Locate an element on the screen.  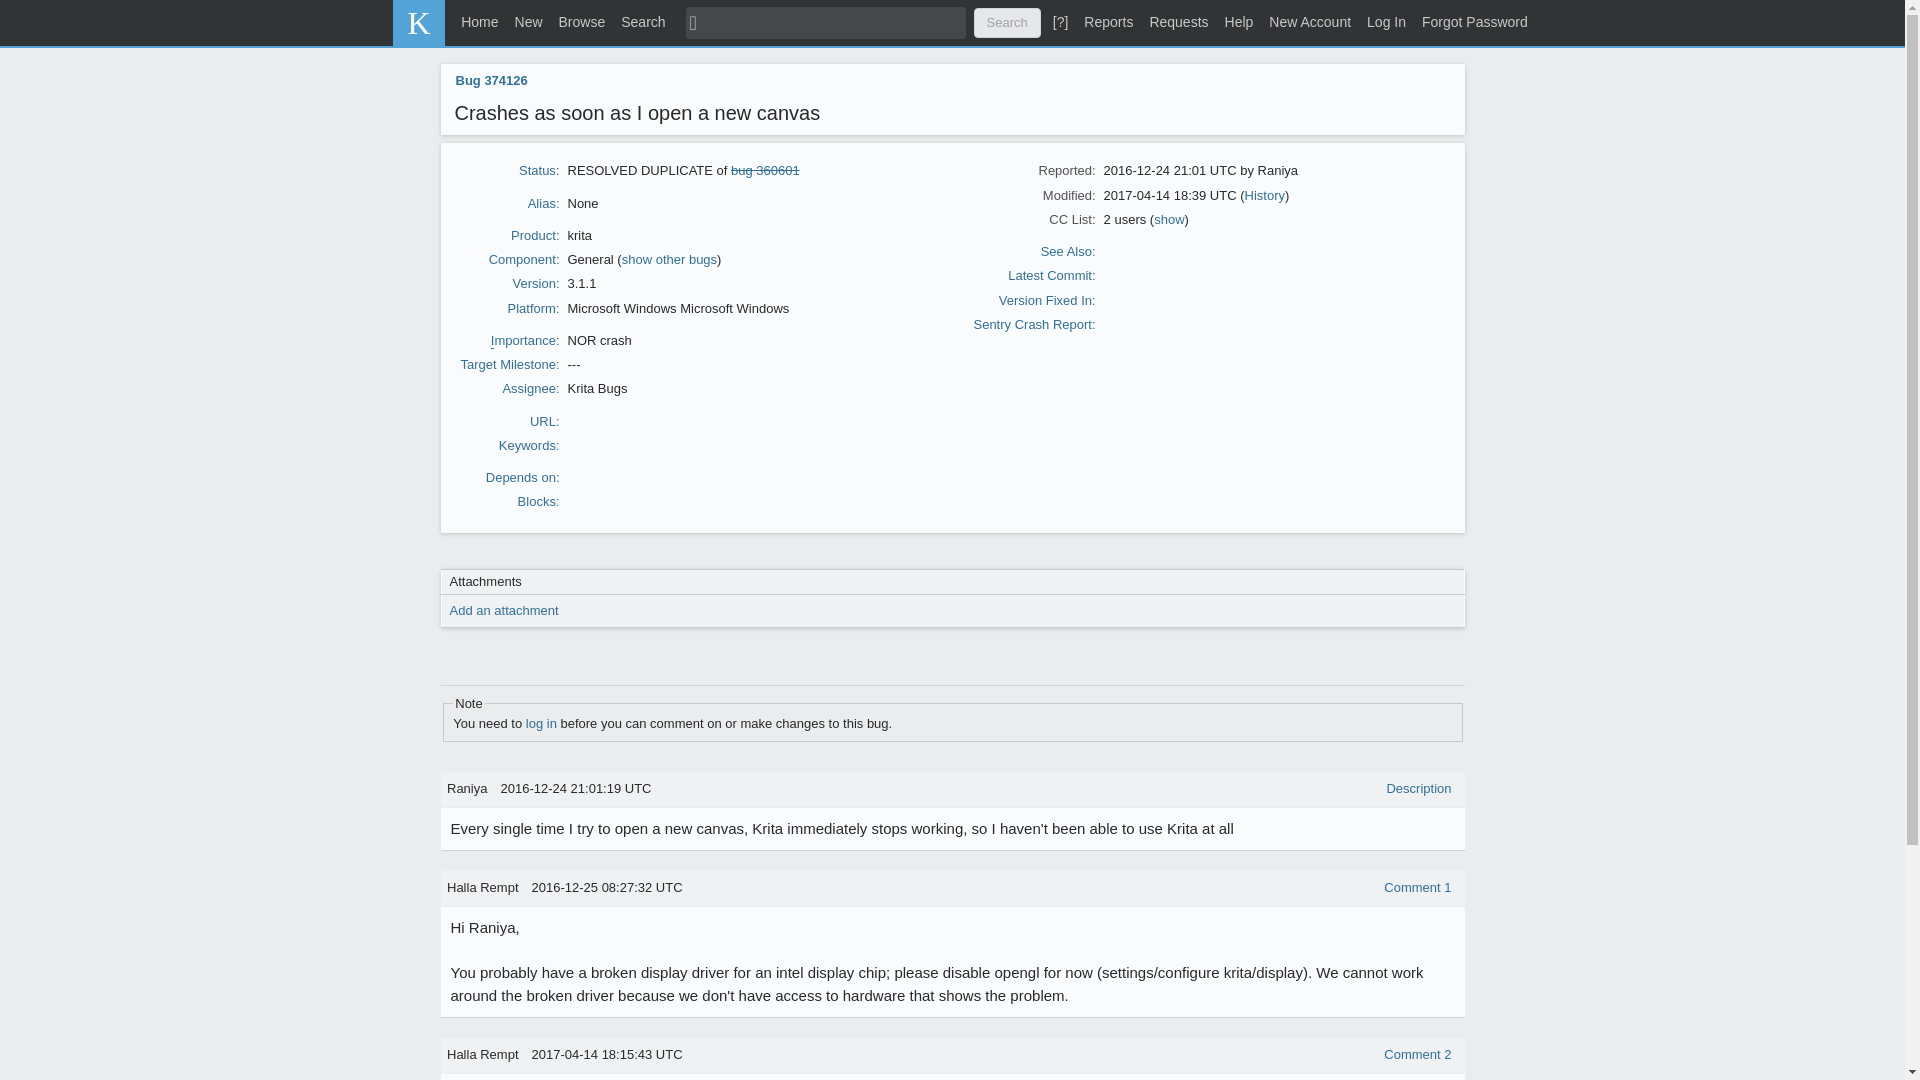
Latest Commit: is located at coordinates (1051, 274).